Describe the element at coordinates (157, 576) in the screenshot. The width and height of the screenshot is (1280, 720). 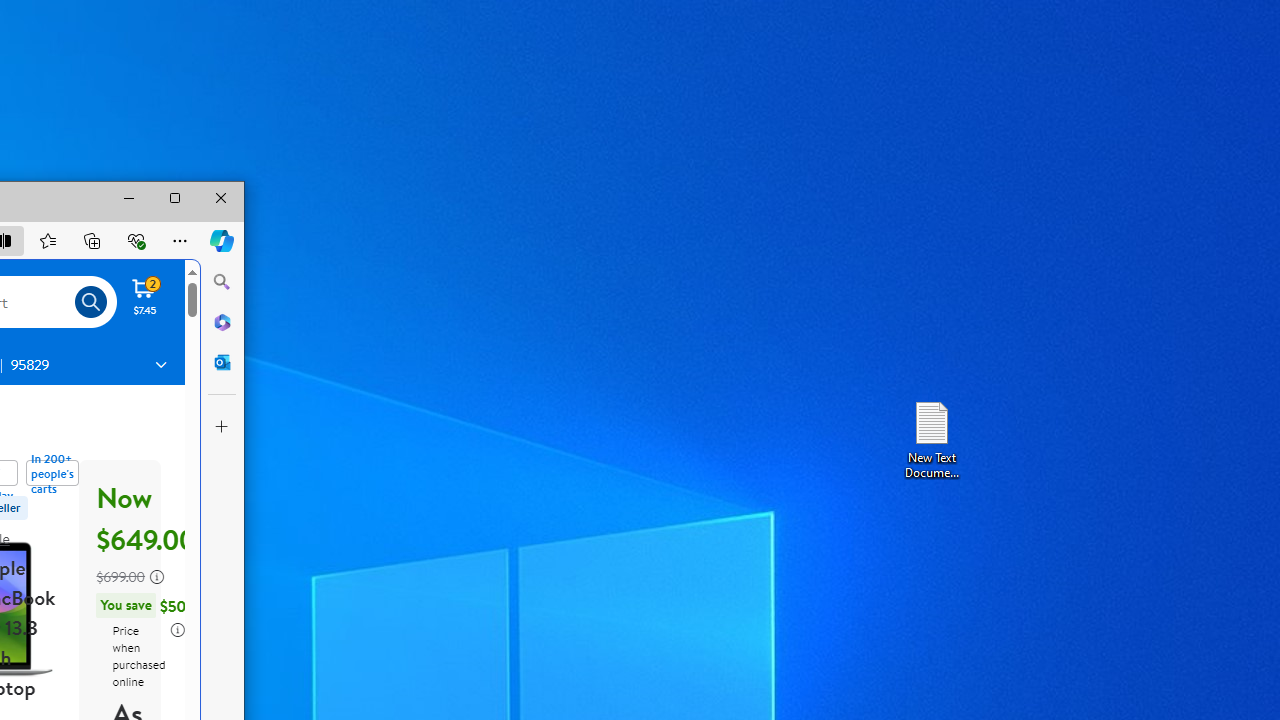
I see `learn more about strikethrough prices` at that location.